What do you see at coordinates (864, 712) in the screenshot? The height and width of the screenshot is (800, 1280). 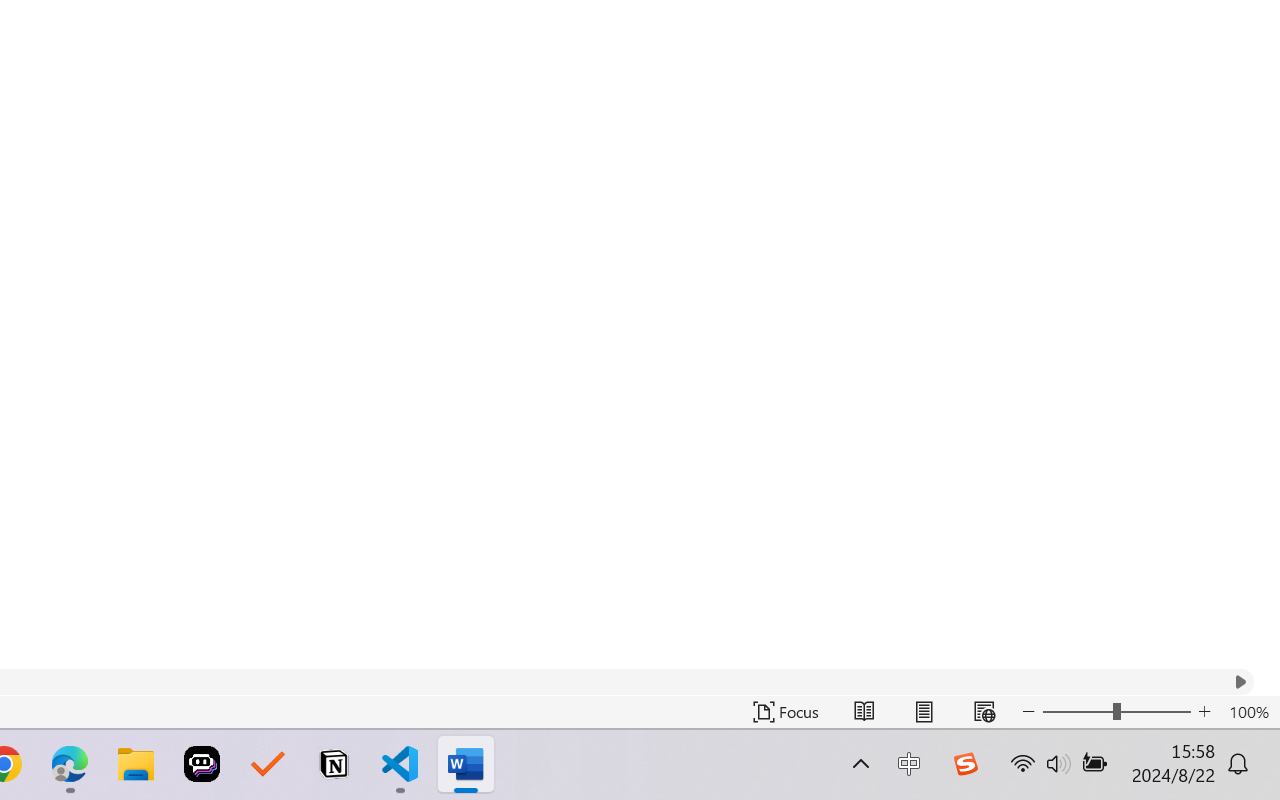 I see `Read Mode` at bounding box center [864, 712].